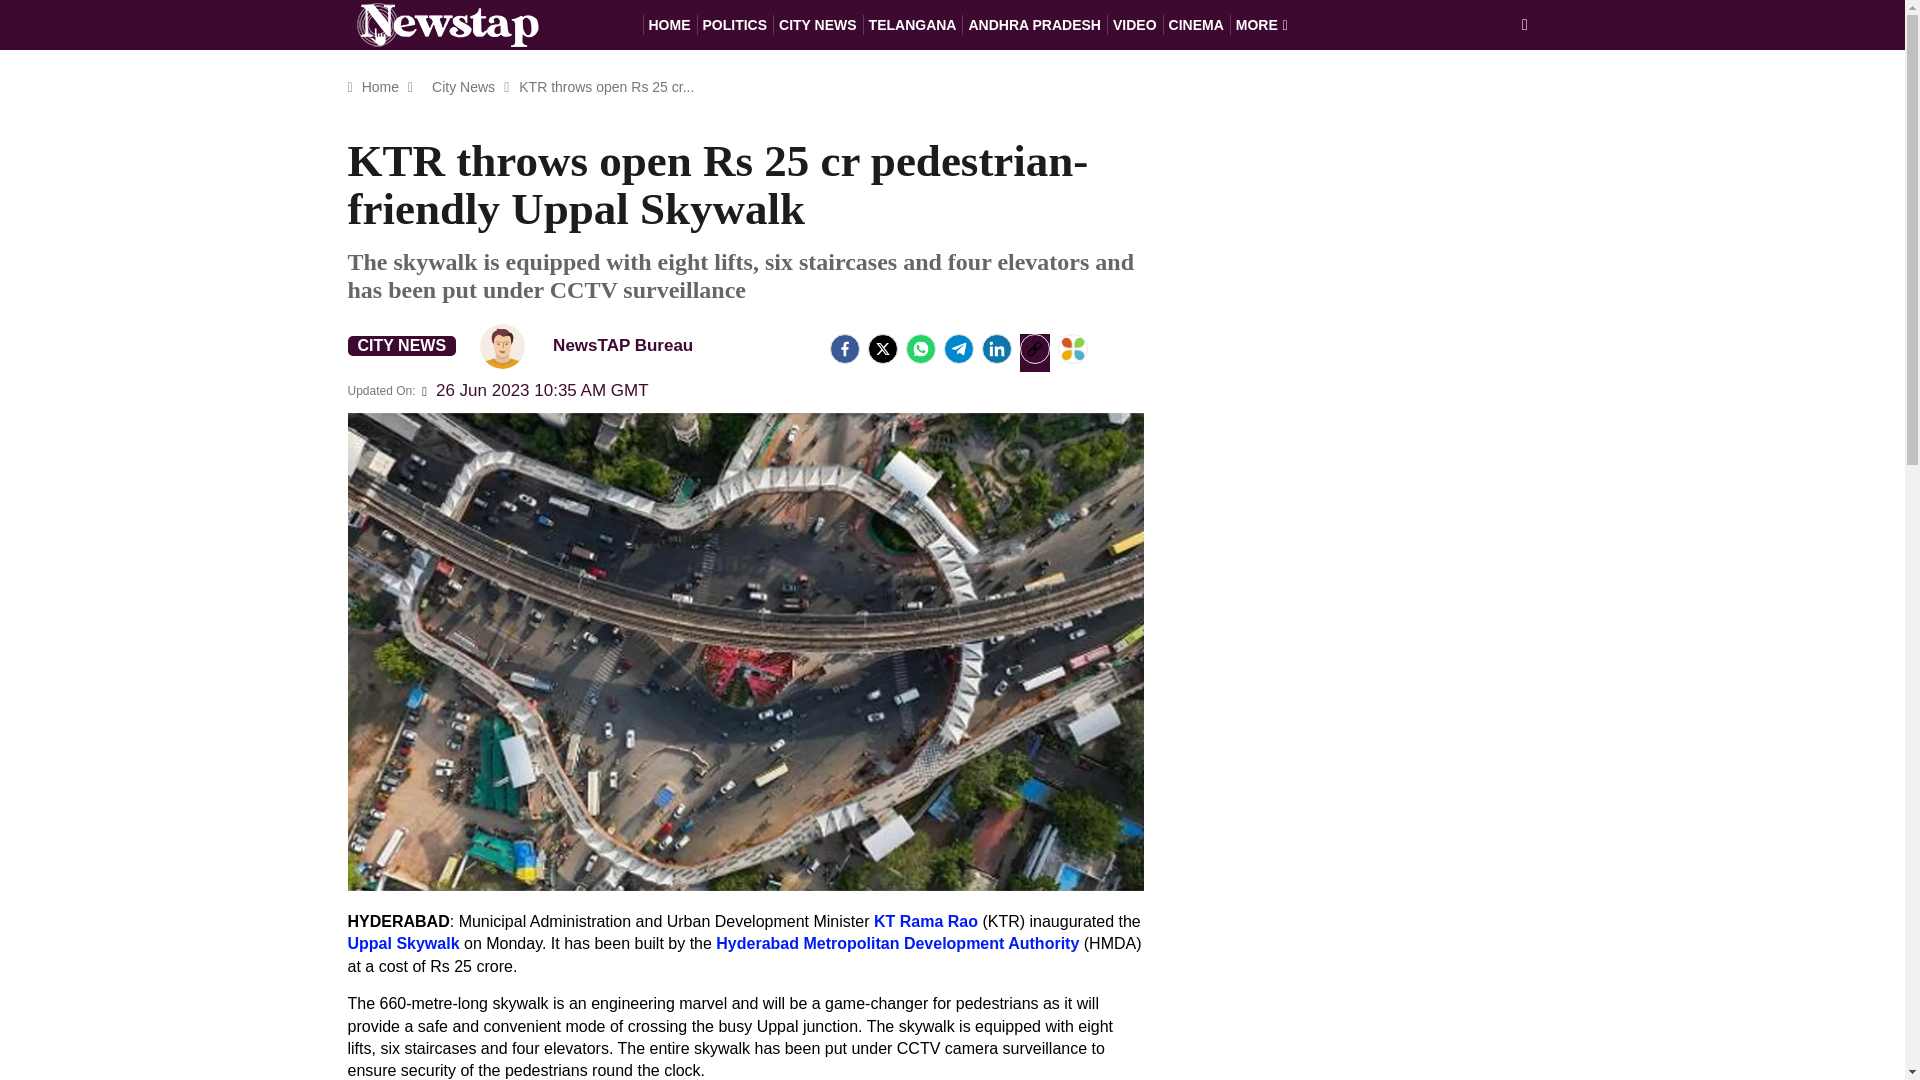 This screenshot has height=1080, width=1920. Describe the element at coordinates (462, 86) in the screenshot. I see `City News` at that location.